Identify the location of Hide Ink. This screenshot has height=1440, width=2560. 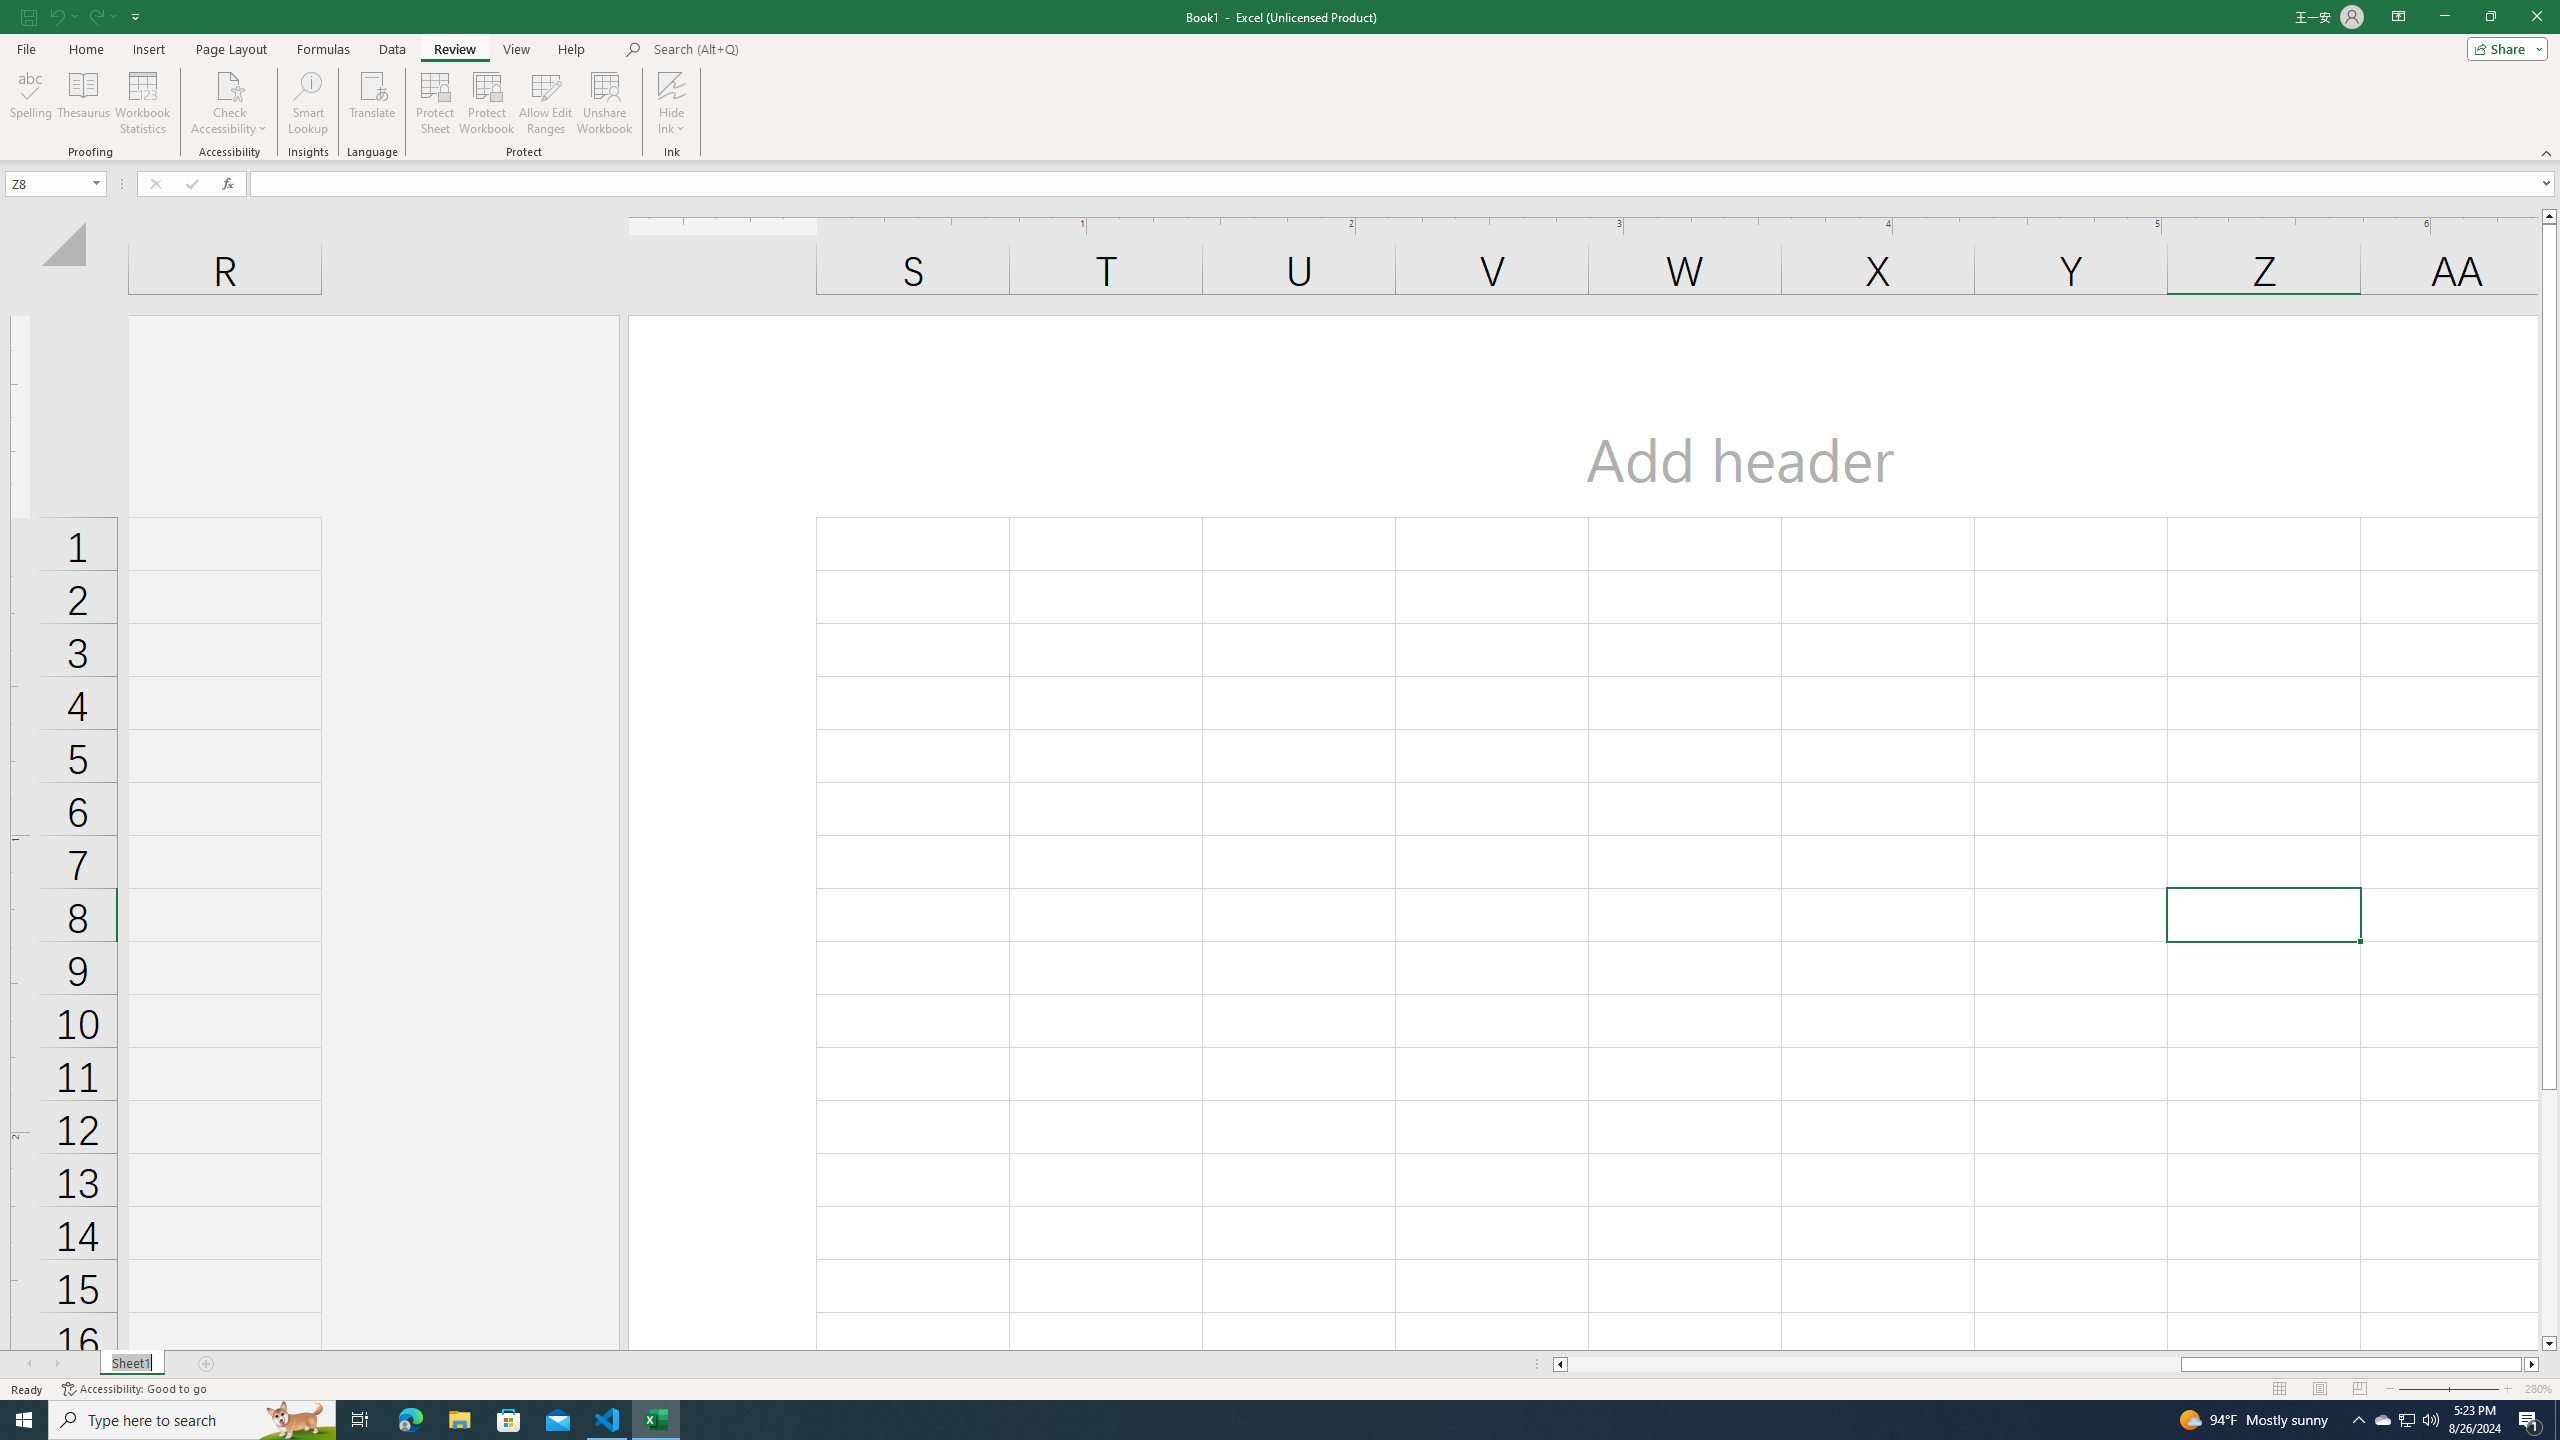
(672, 85).